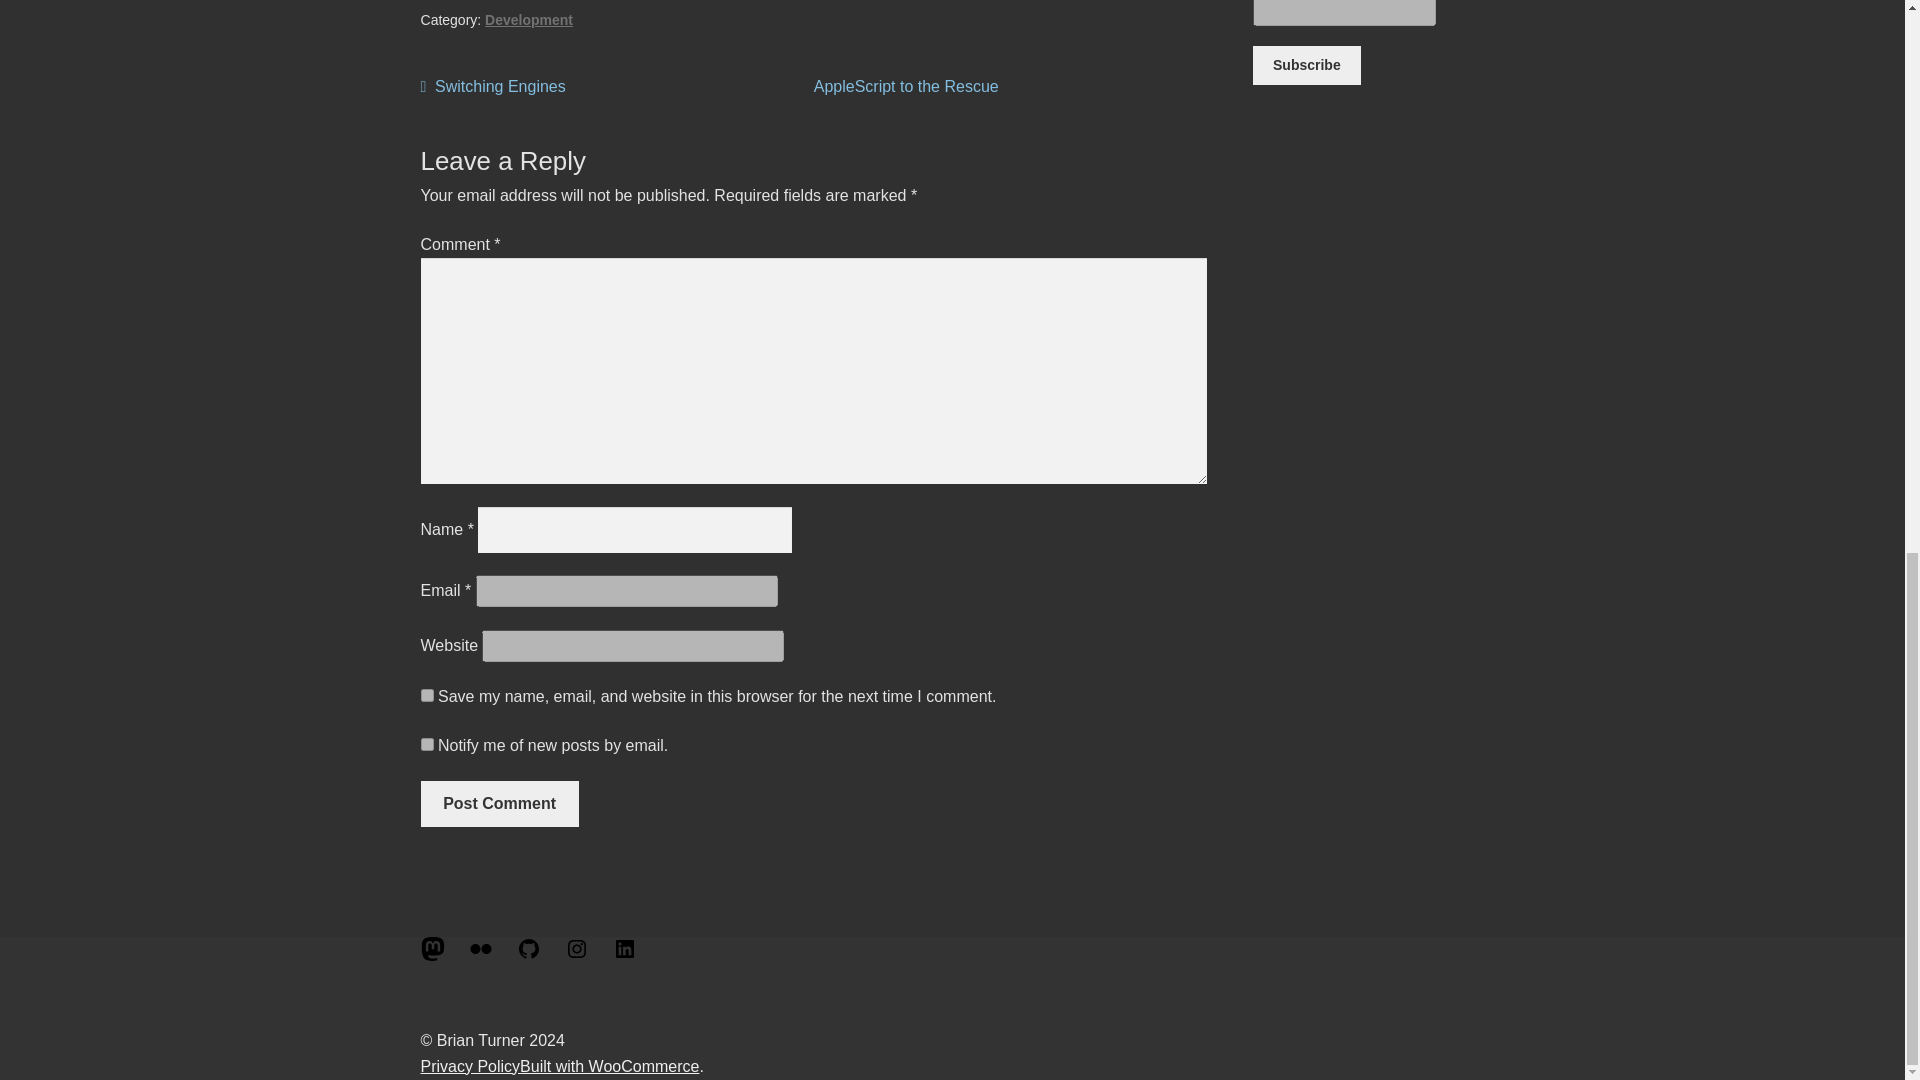  Describe the element at coordinates (426, 696) in the screenshot. I see `yes` at that location.